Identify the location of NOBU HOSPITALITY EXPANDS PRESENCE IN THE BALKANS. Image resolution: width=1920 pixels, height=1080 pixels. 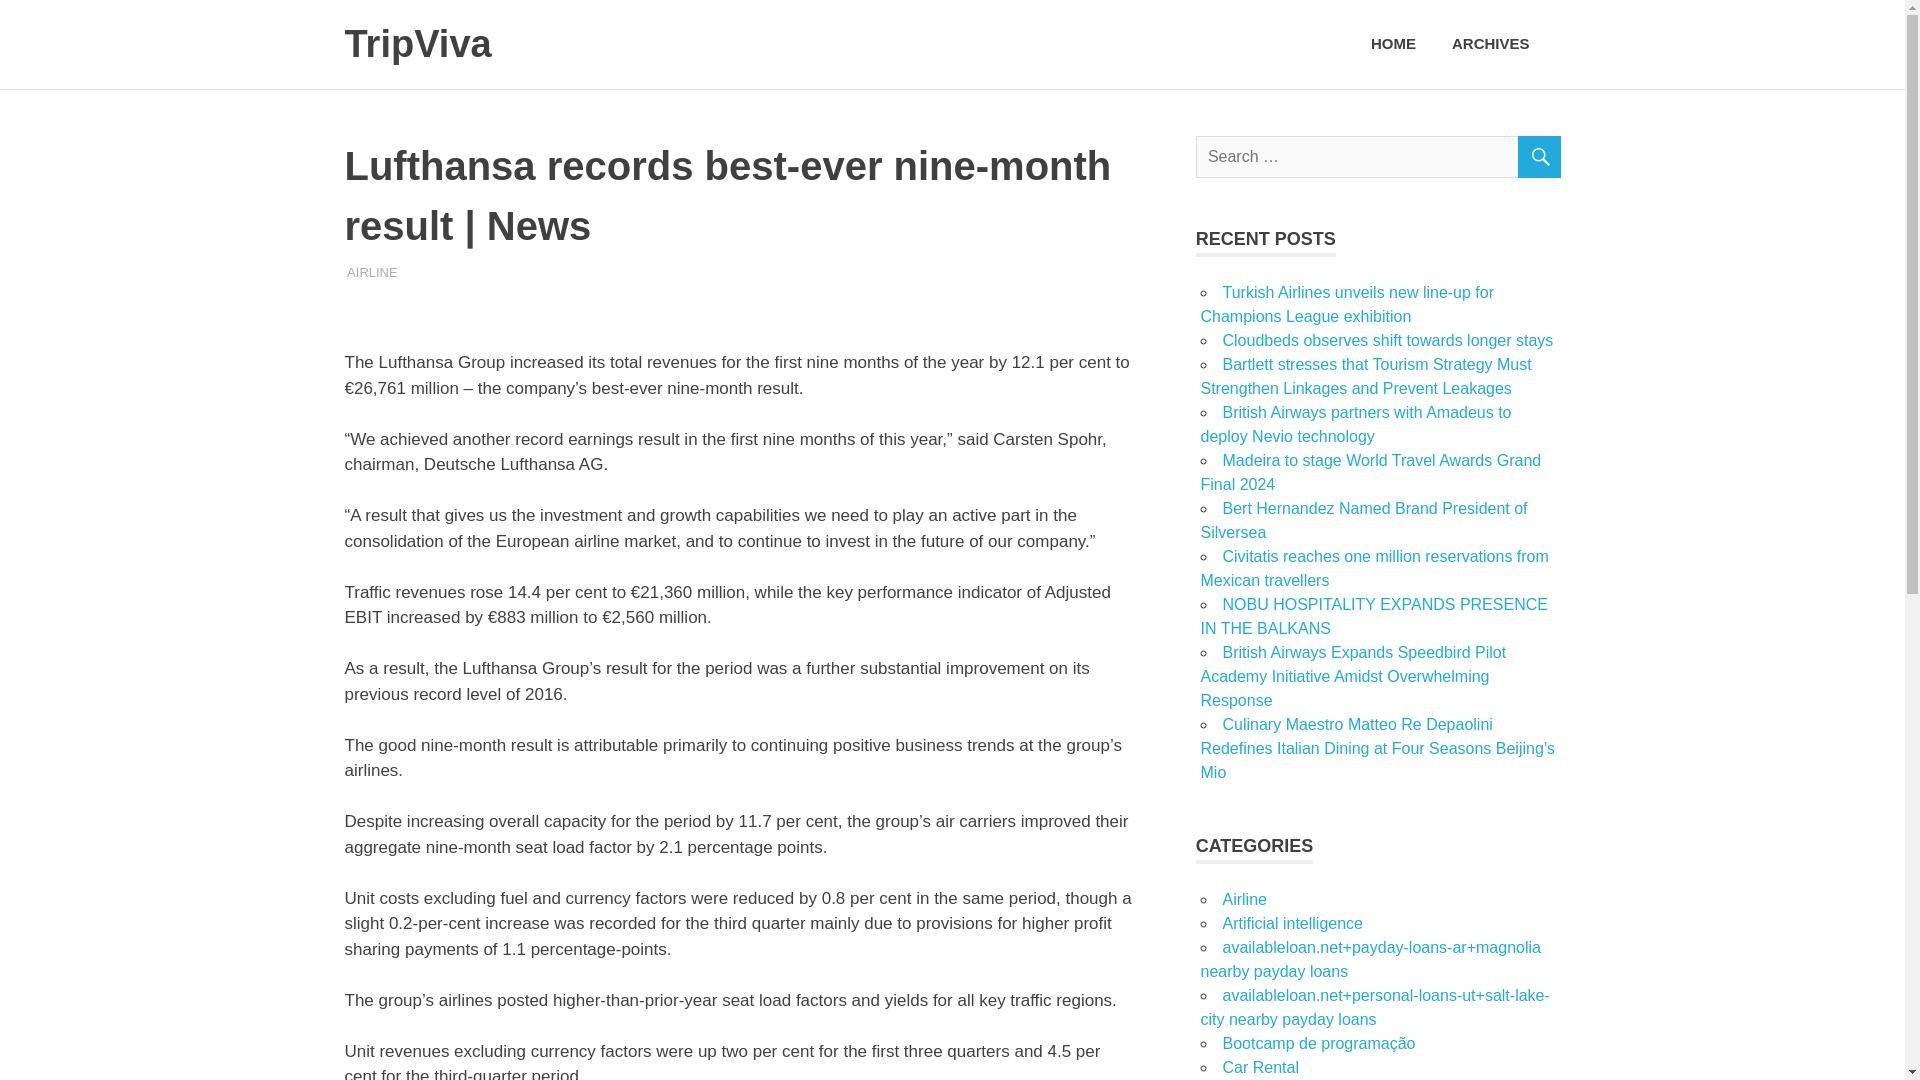
(1374, 616).